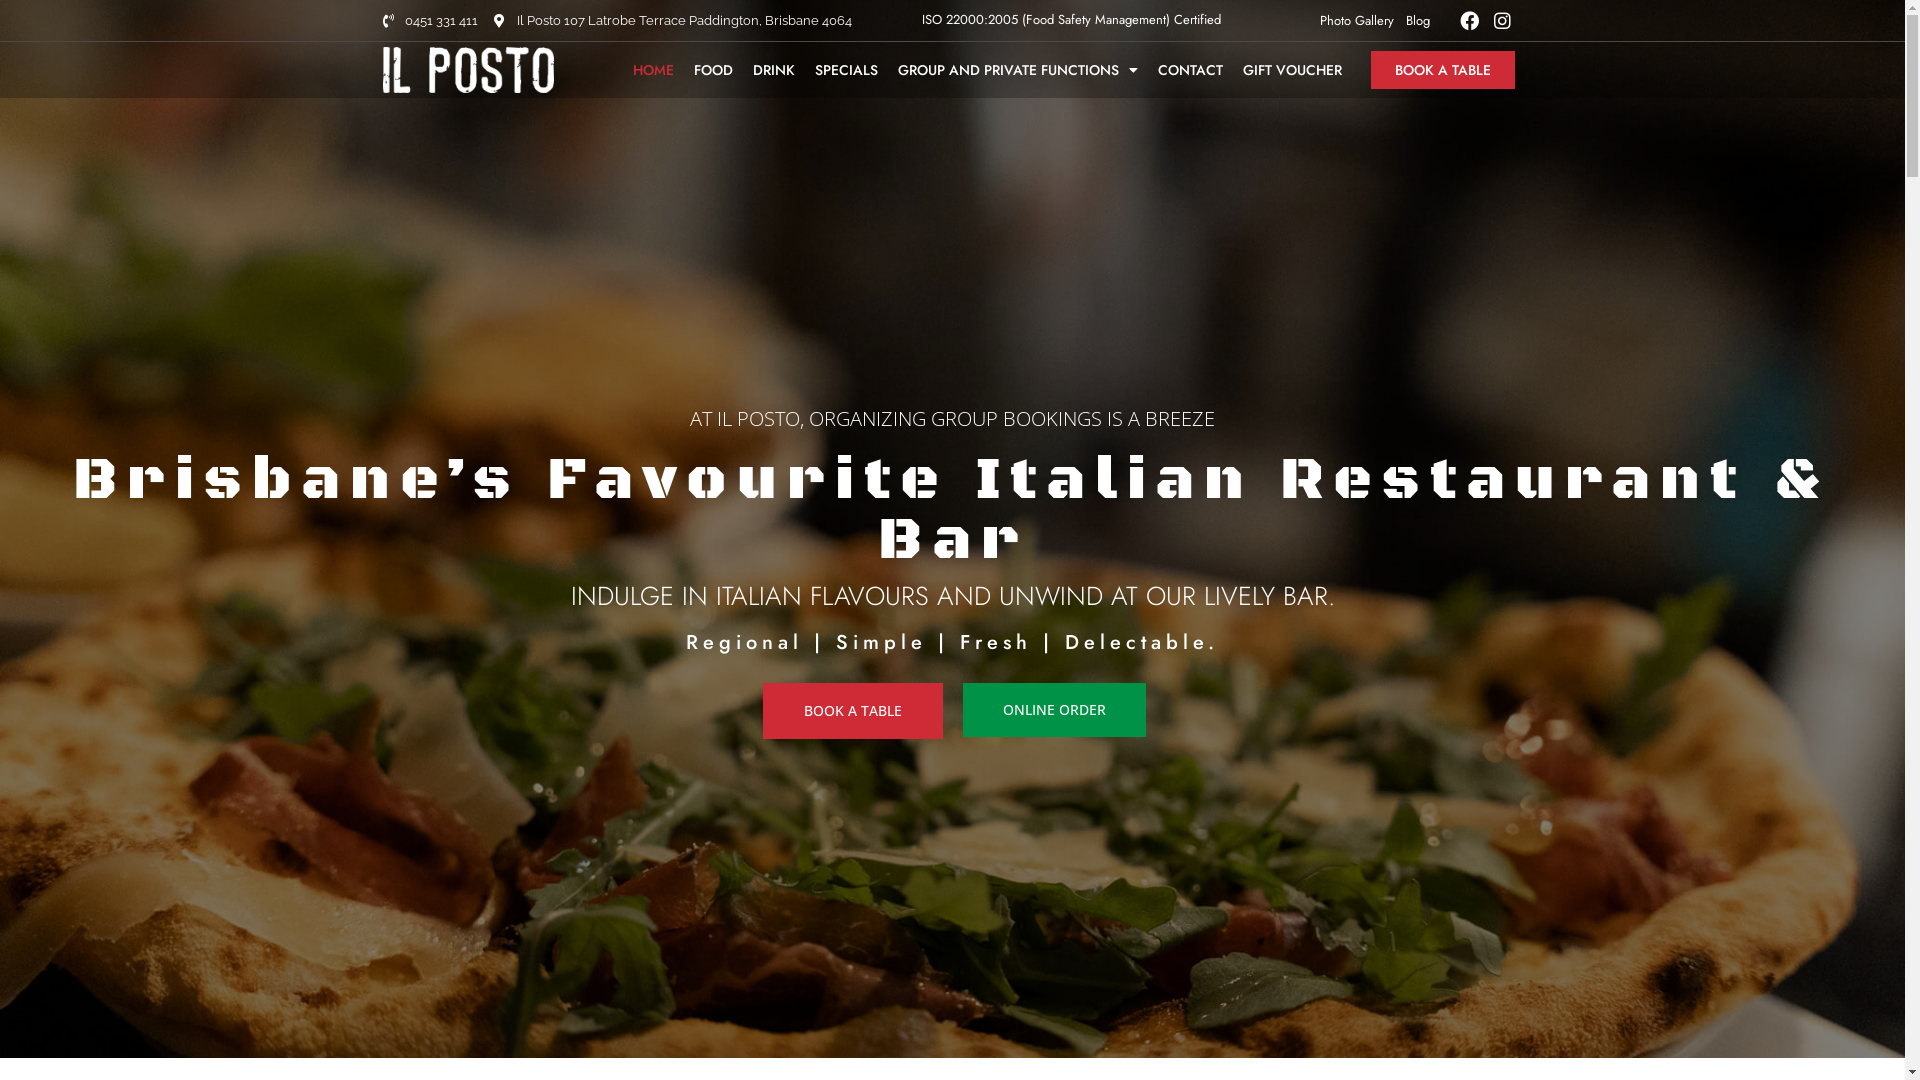 The width and height of the screenshot is (1920, 1080). What do you see at coordinates (852, 711) in the screenshot?
I see `BOOK A TABLE` at bounding box center [852, 711].